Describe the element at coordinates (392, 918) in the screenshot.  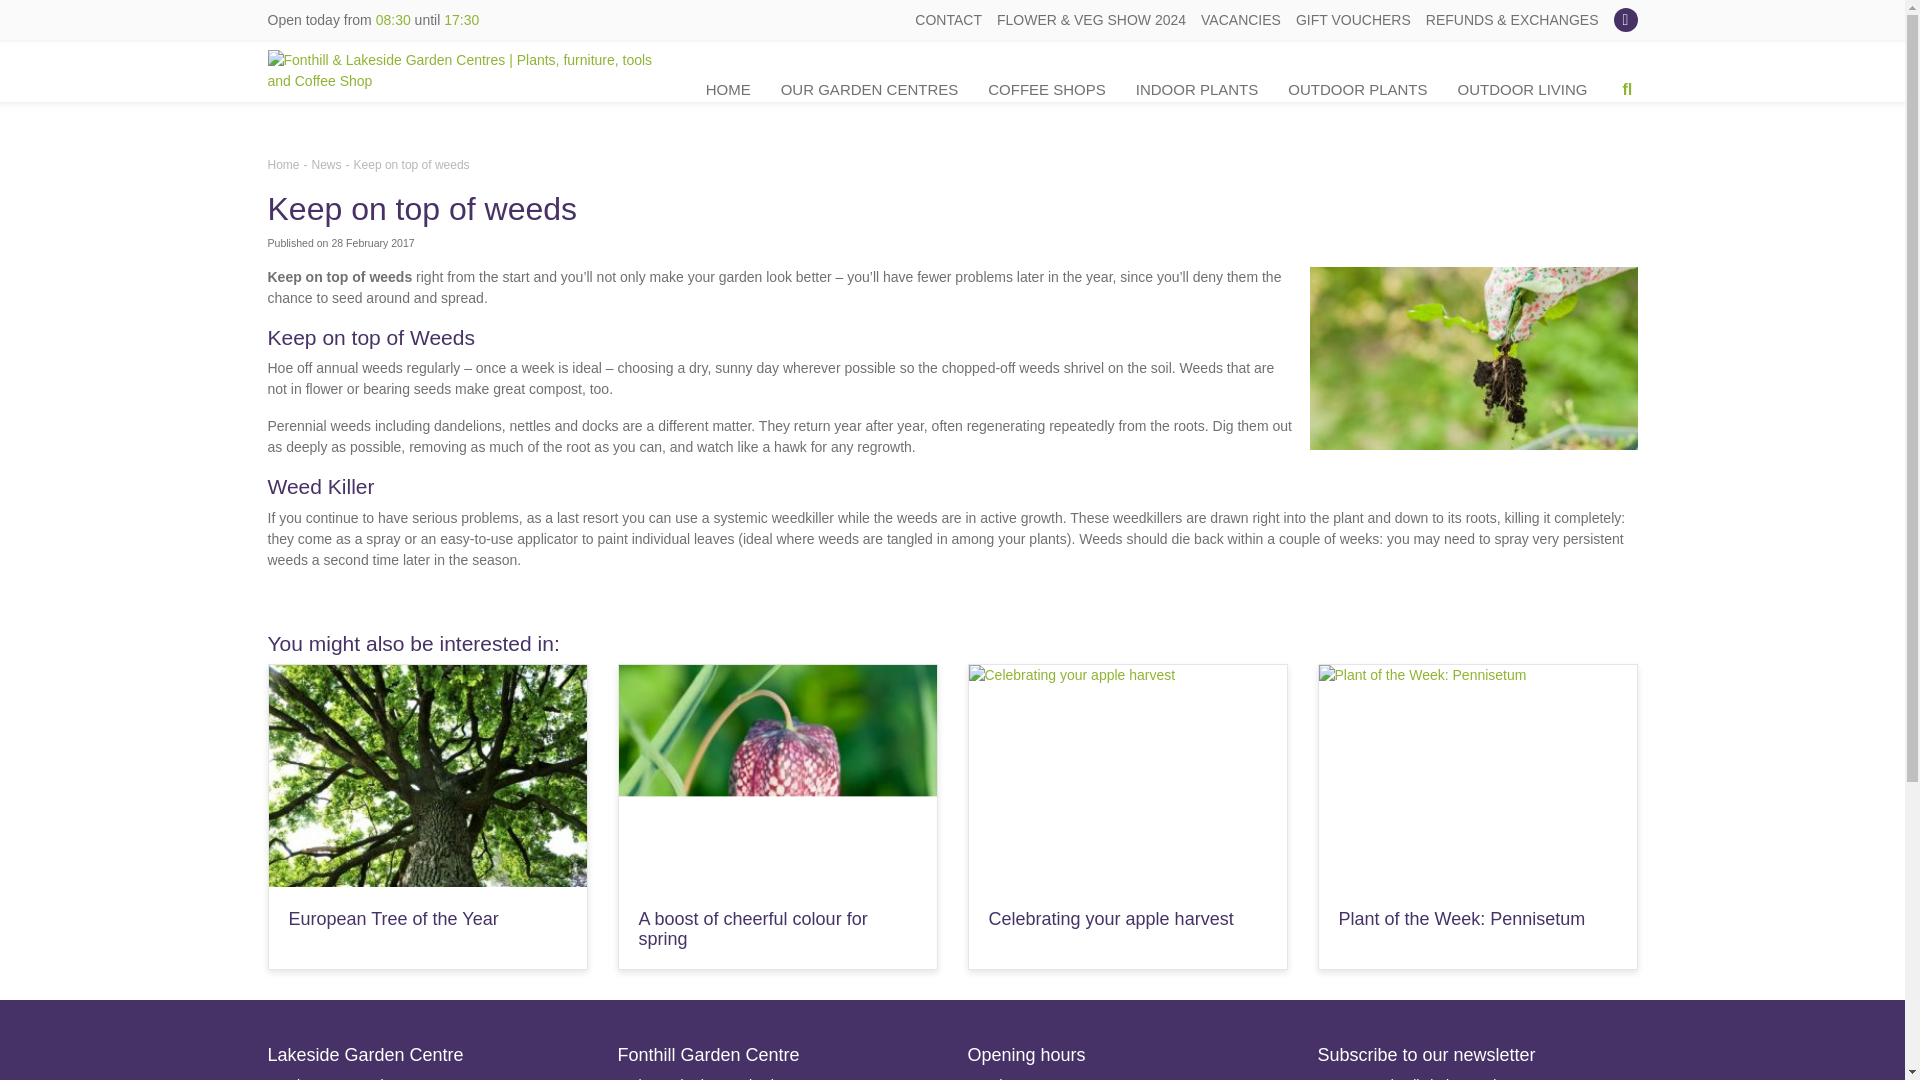
I see `European Tree of the Year` at that location.